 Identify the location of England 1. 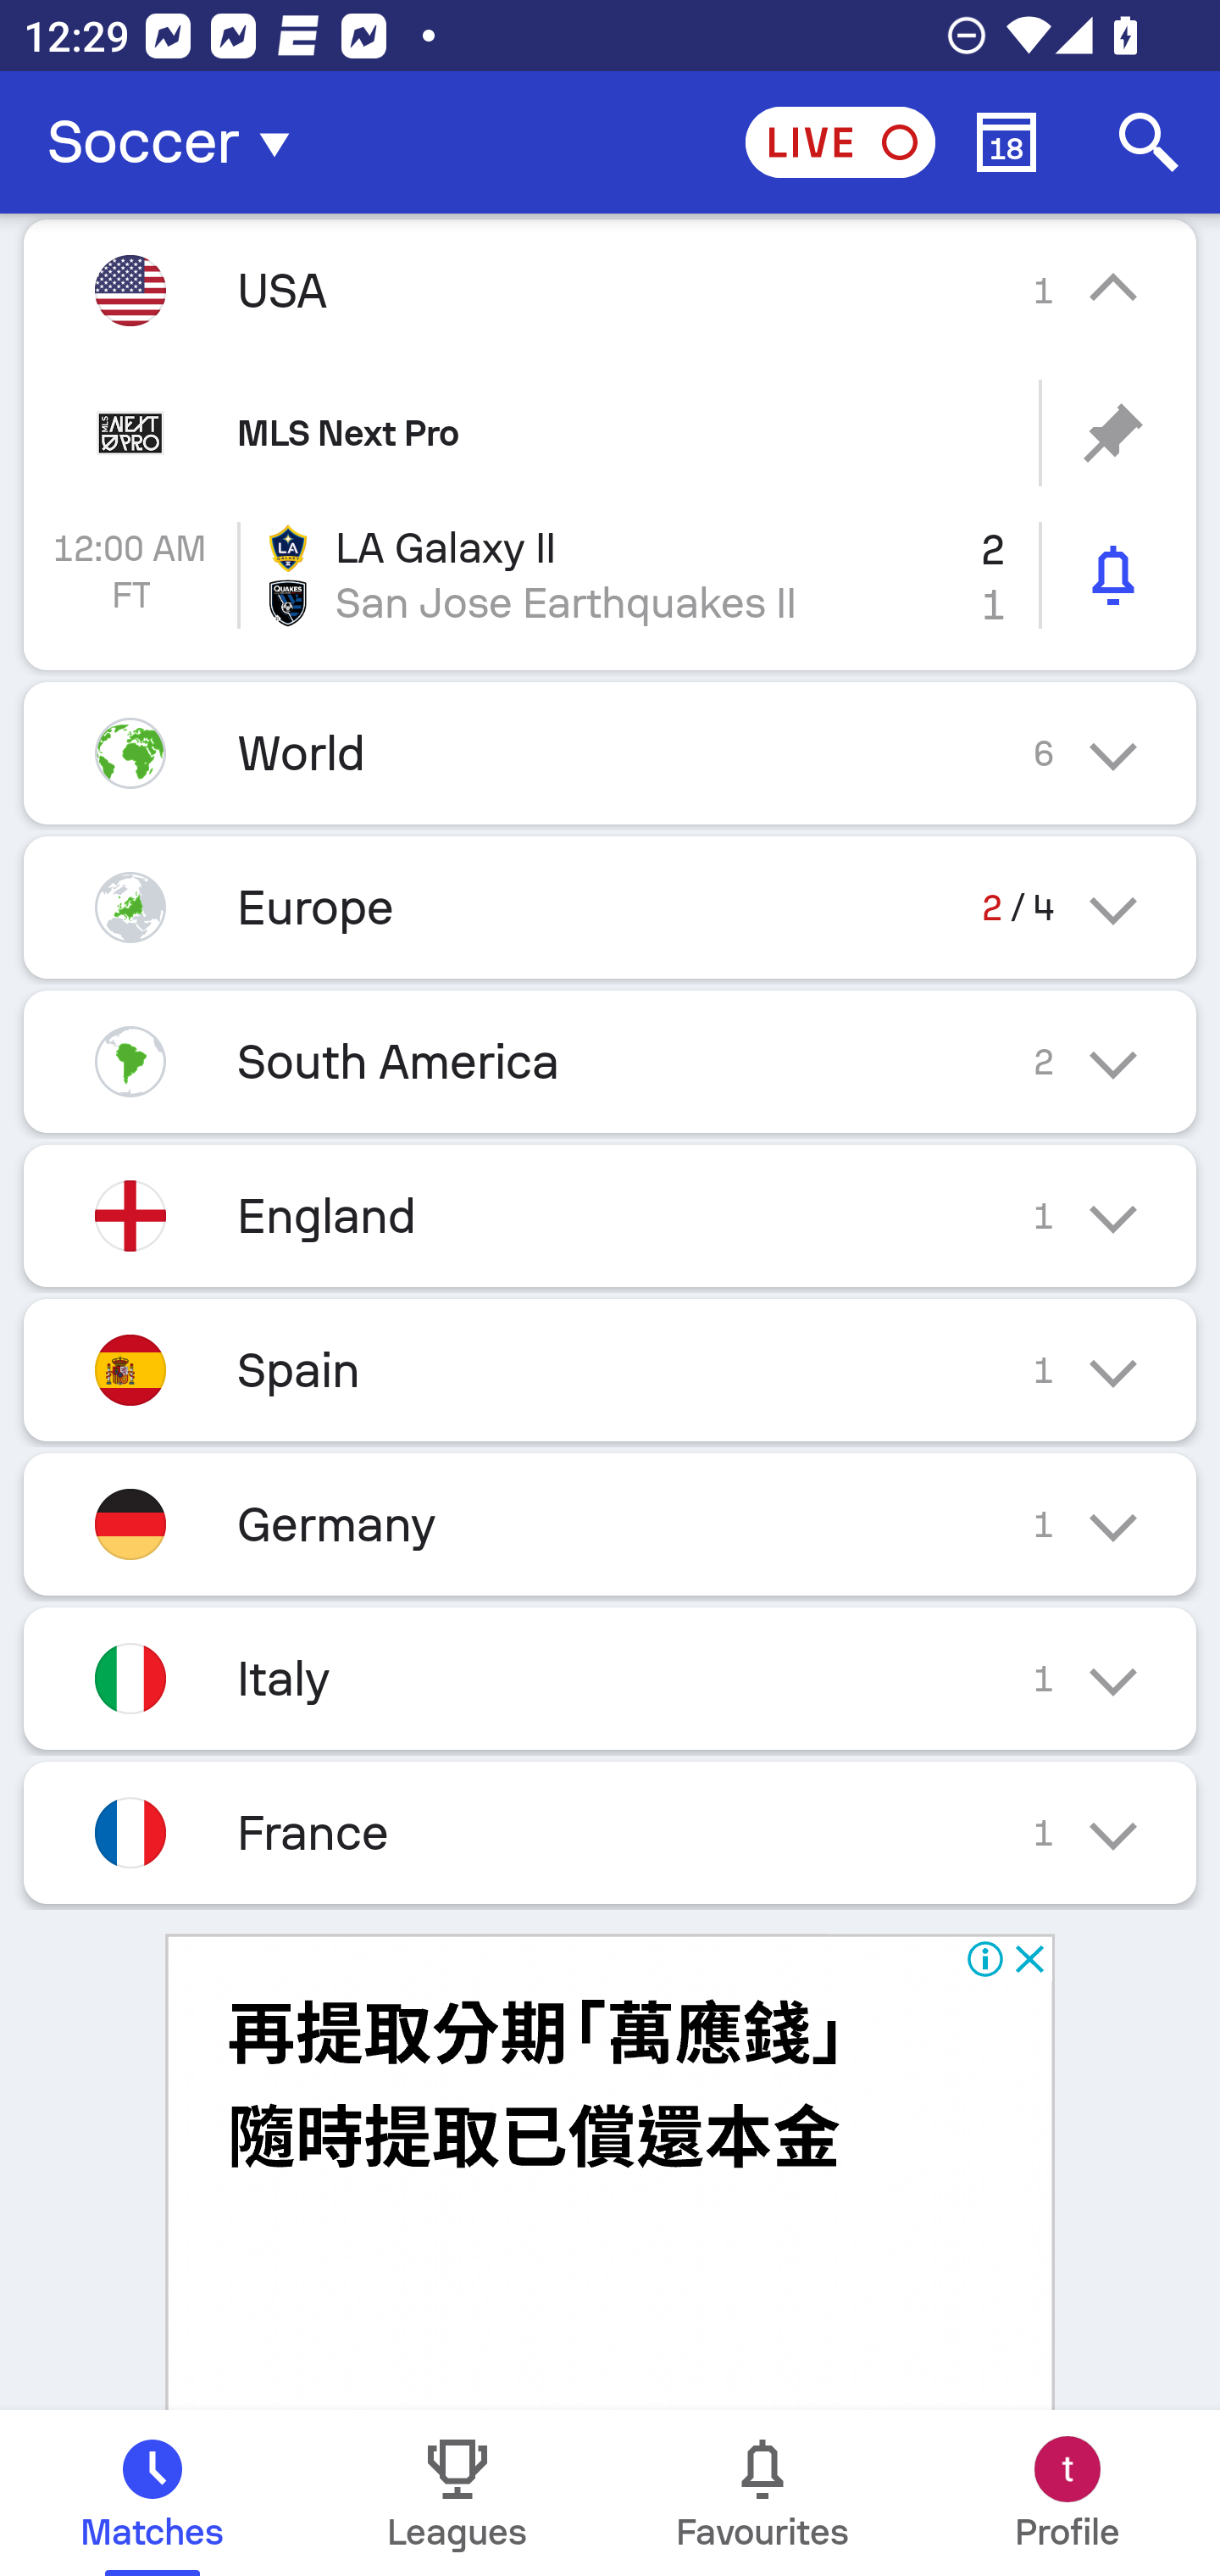
(610, 1215).